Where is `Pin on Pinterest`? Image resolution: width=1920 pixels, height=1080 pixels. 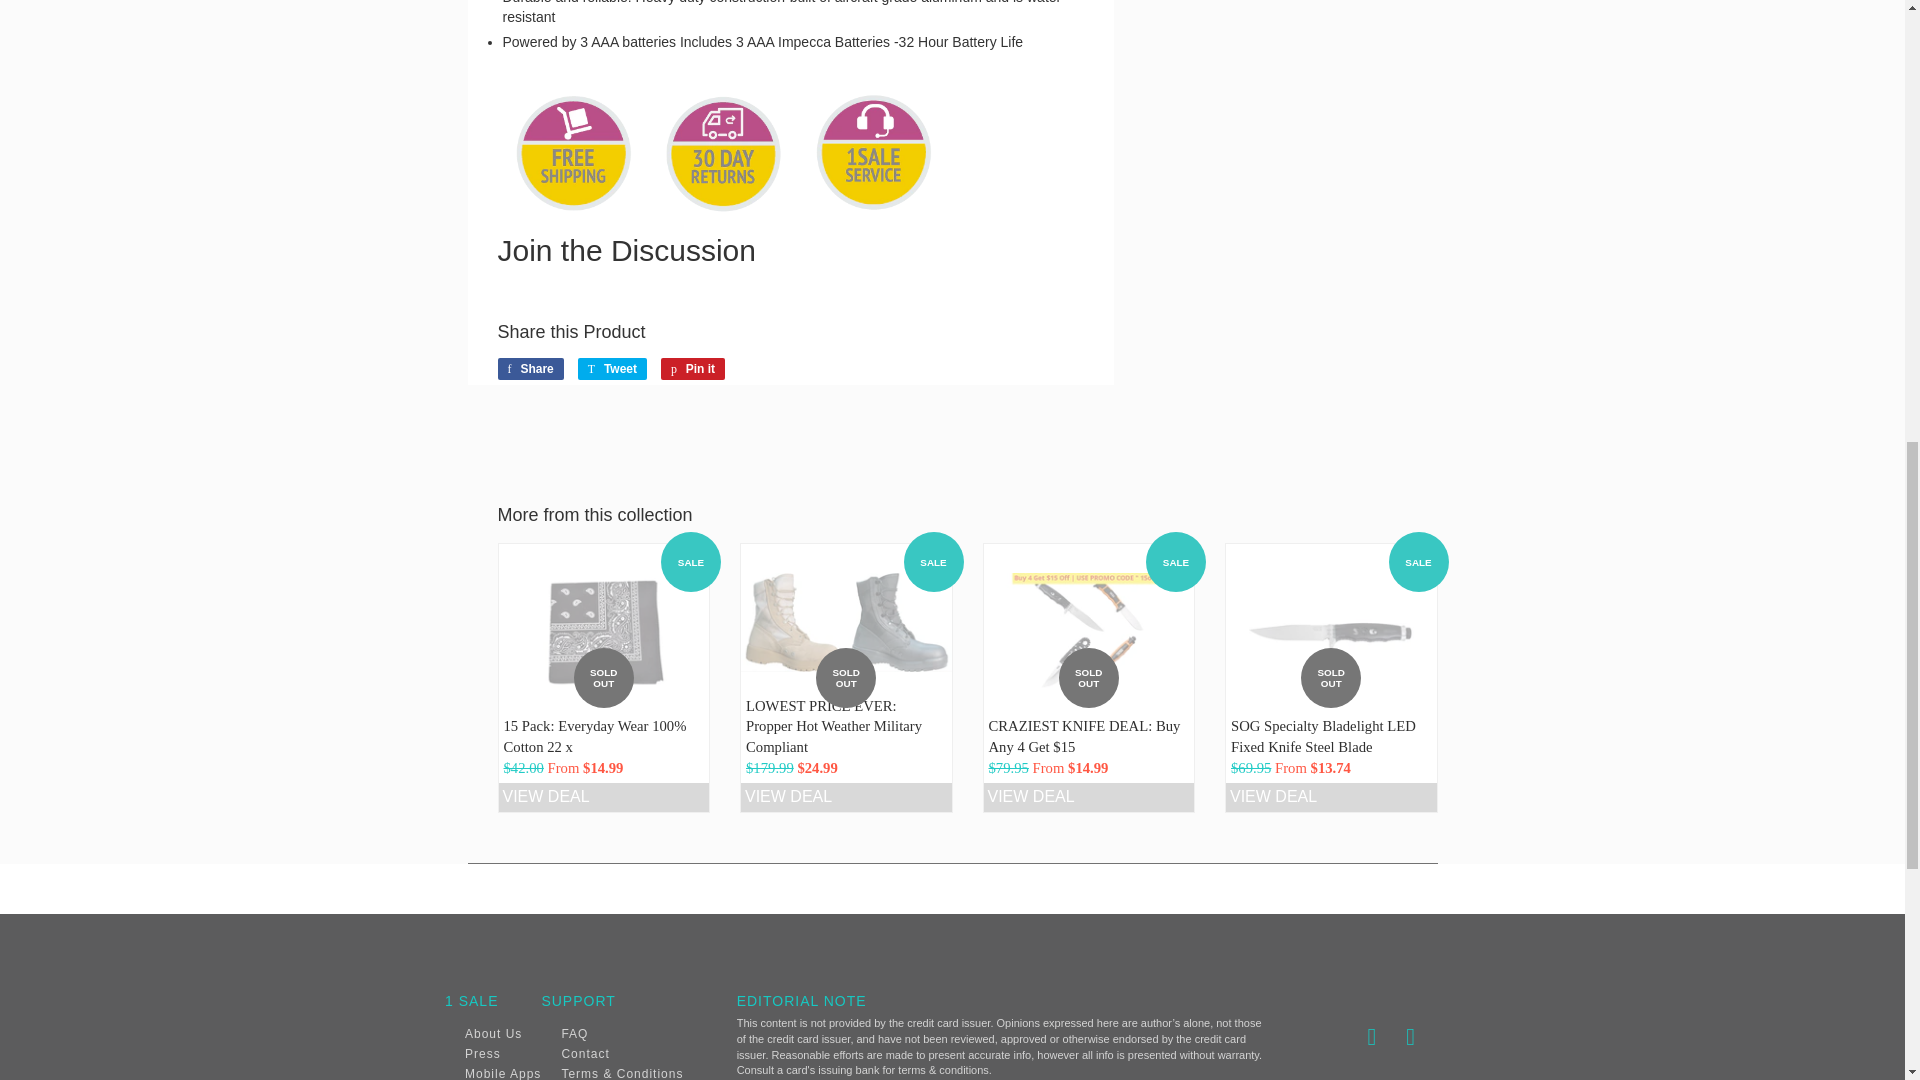
Pin on Pinterest is located at coordinates (692, 368).